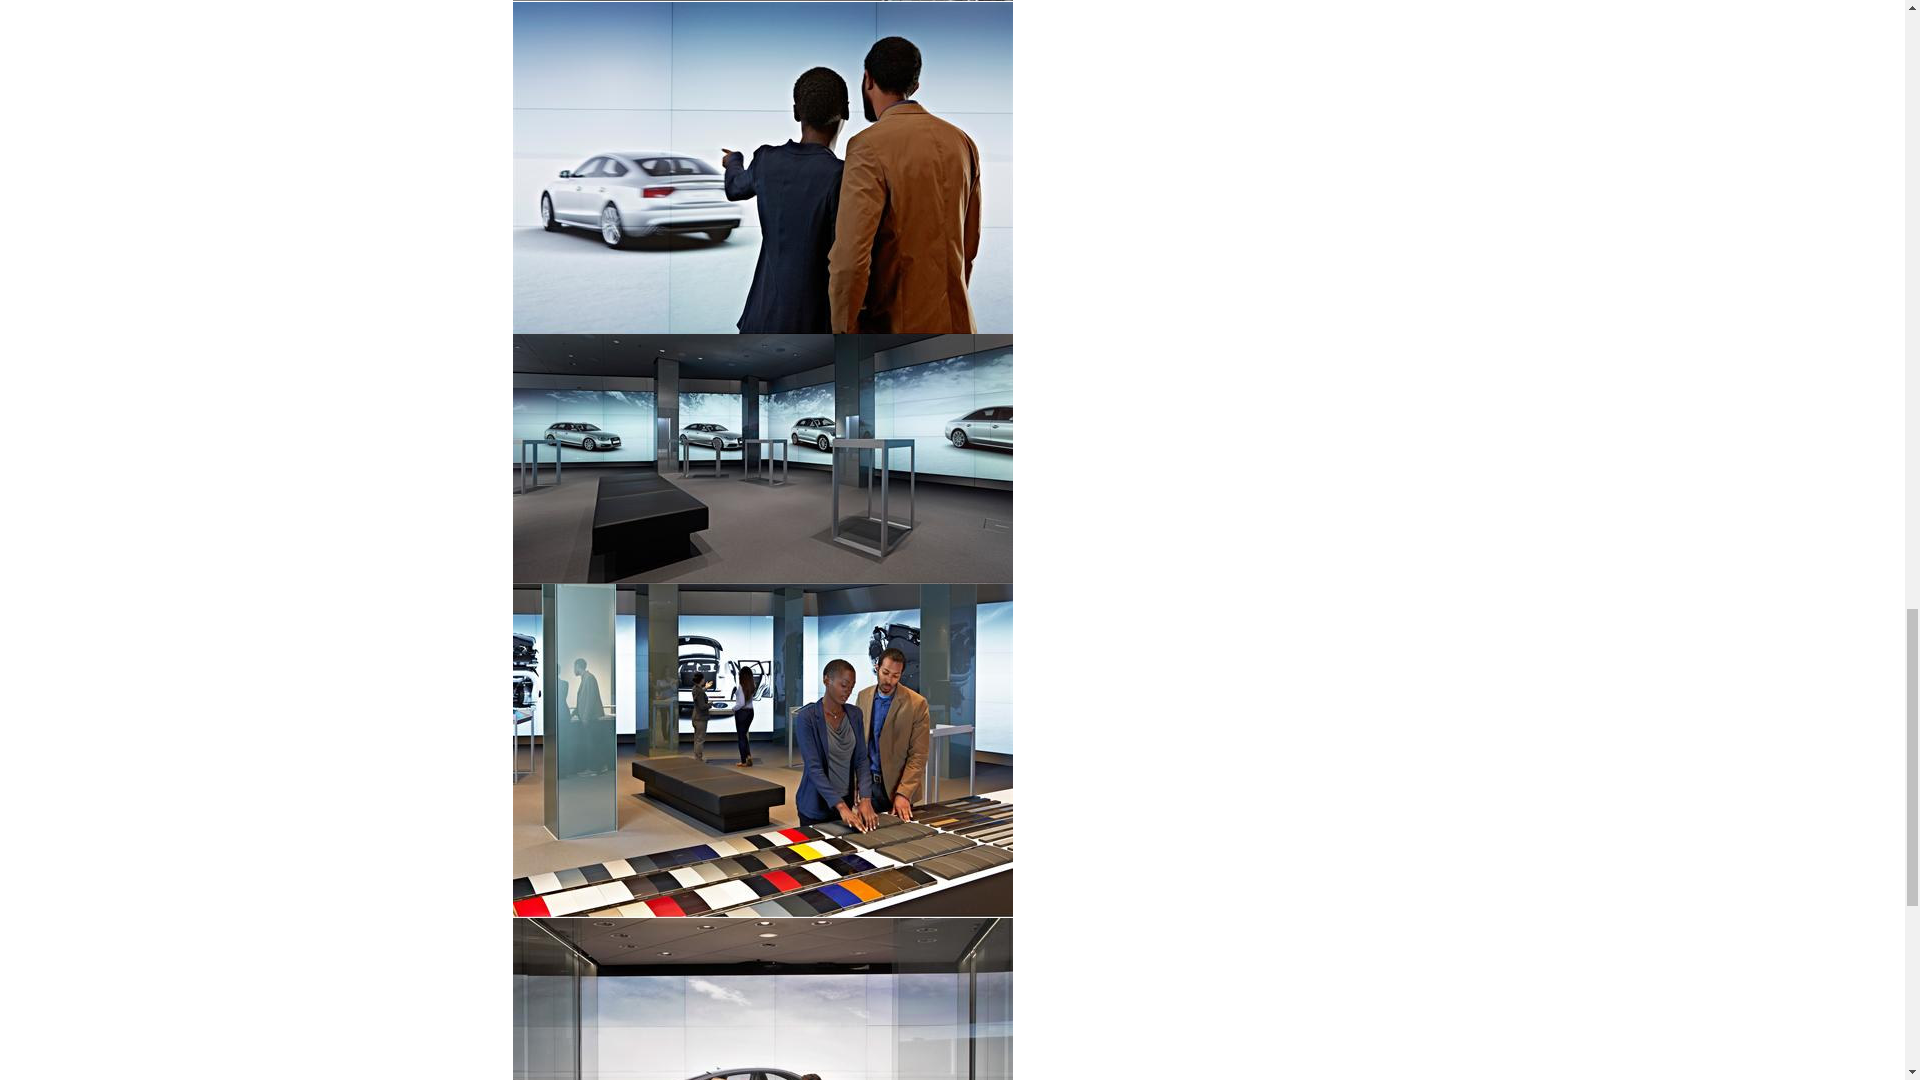 The height and width of the screenshot is (1080, 1920). Describe the element at coordinates (762, 751) in the screenshot. I see `Audi City 5` at that location.